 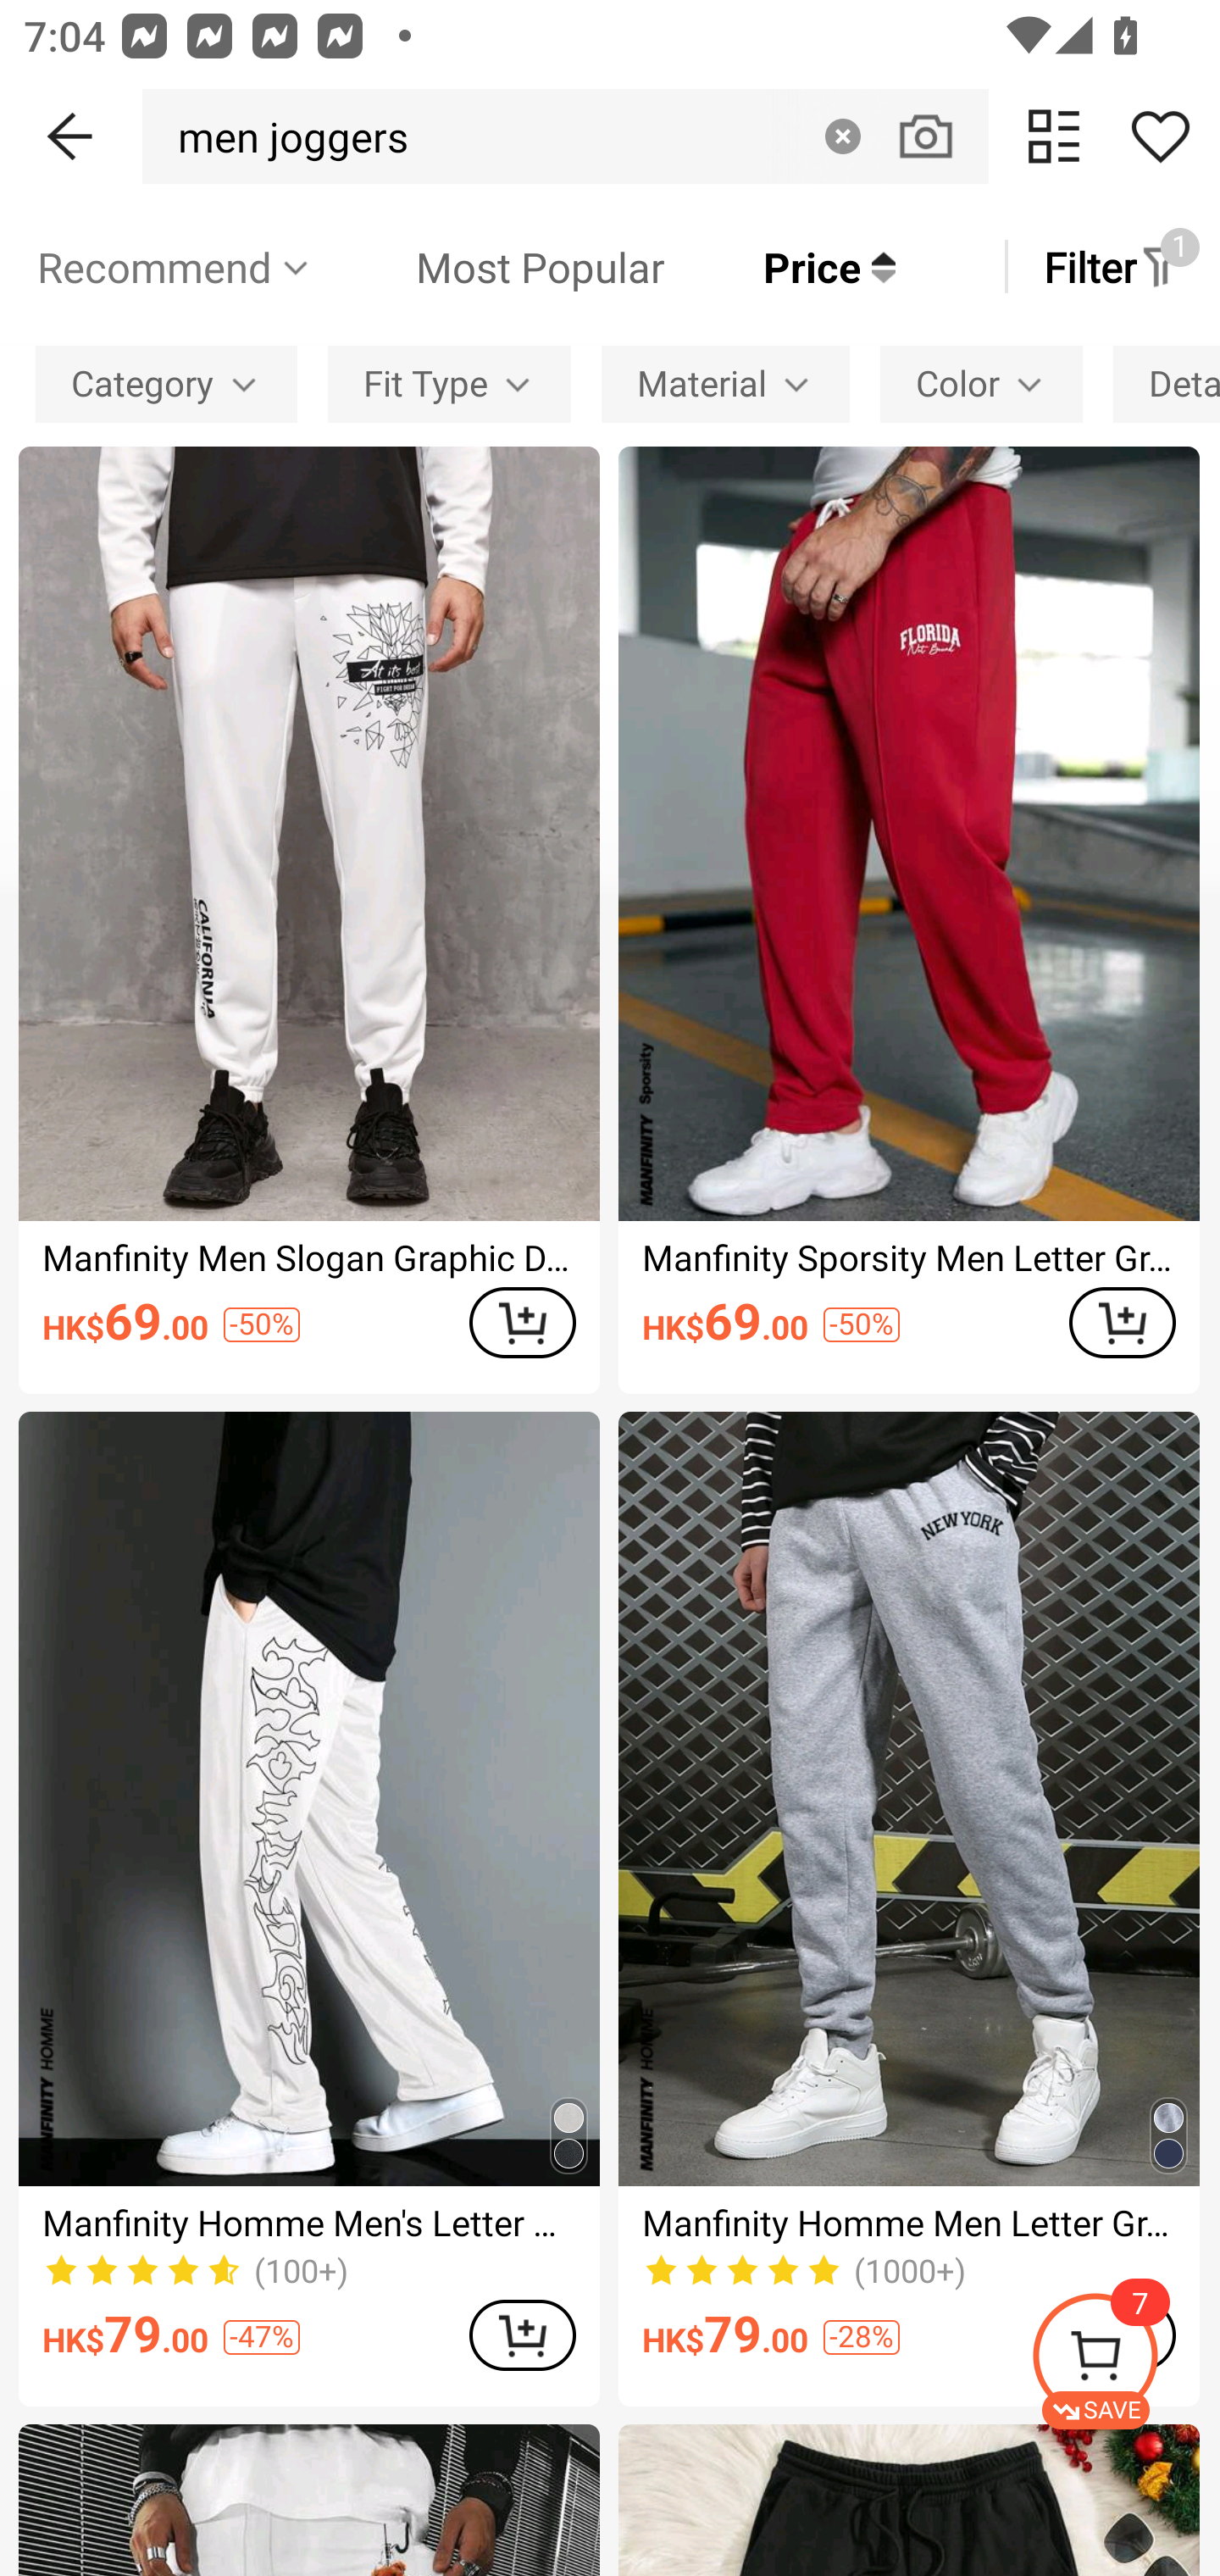 I want to click on ADD TO CART, so click(x=522, y=1323).